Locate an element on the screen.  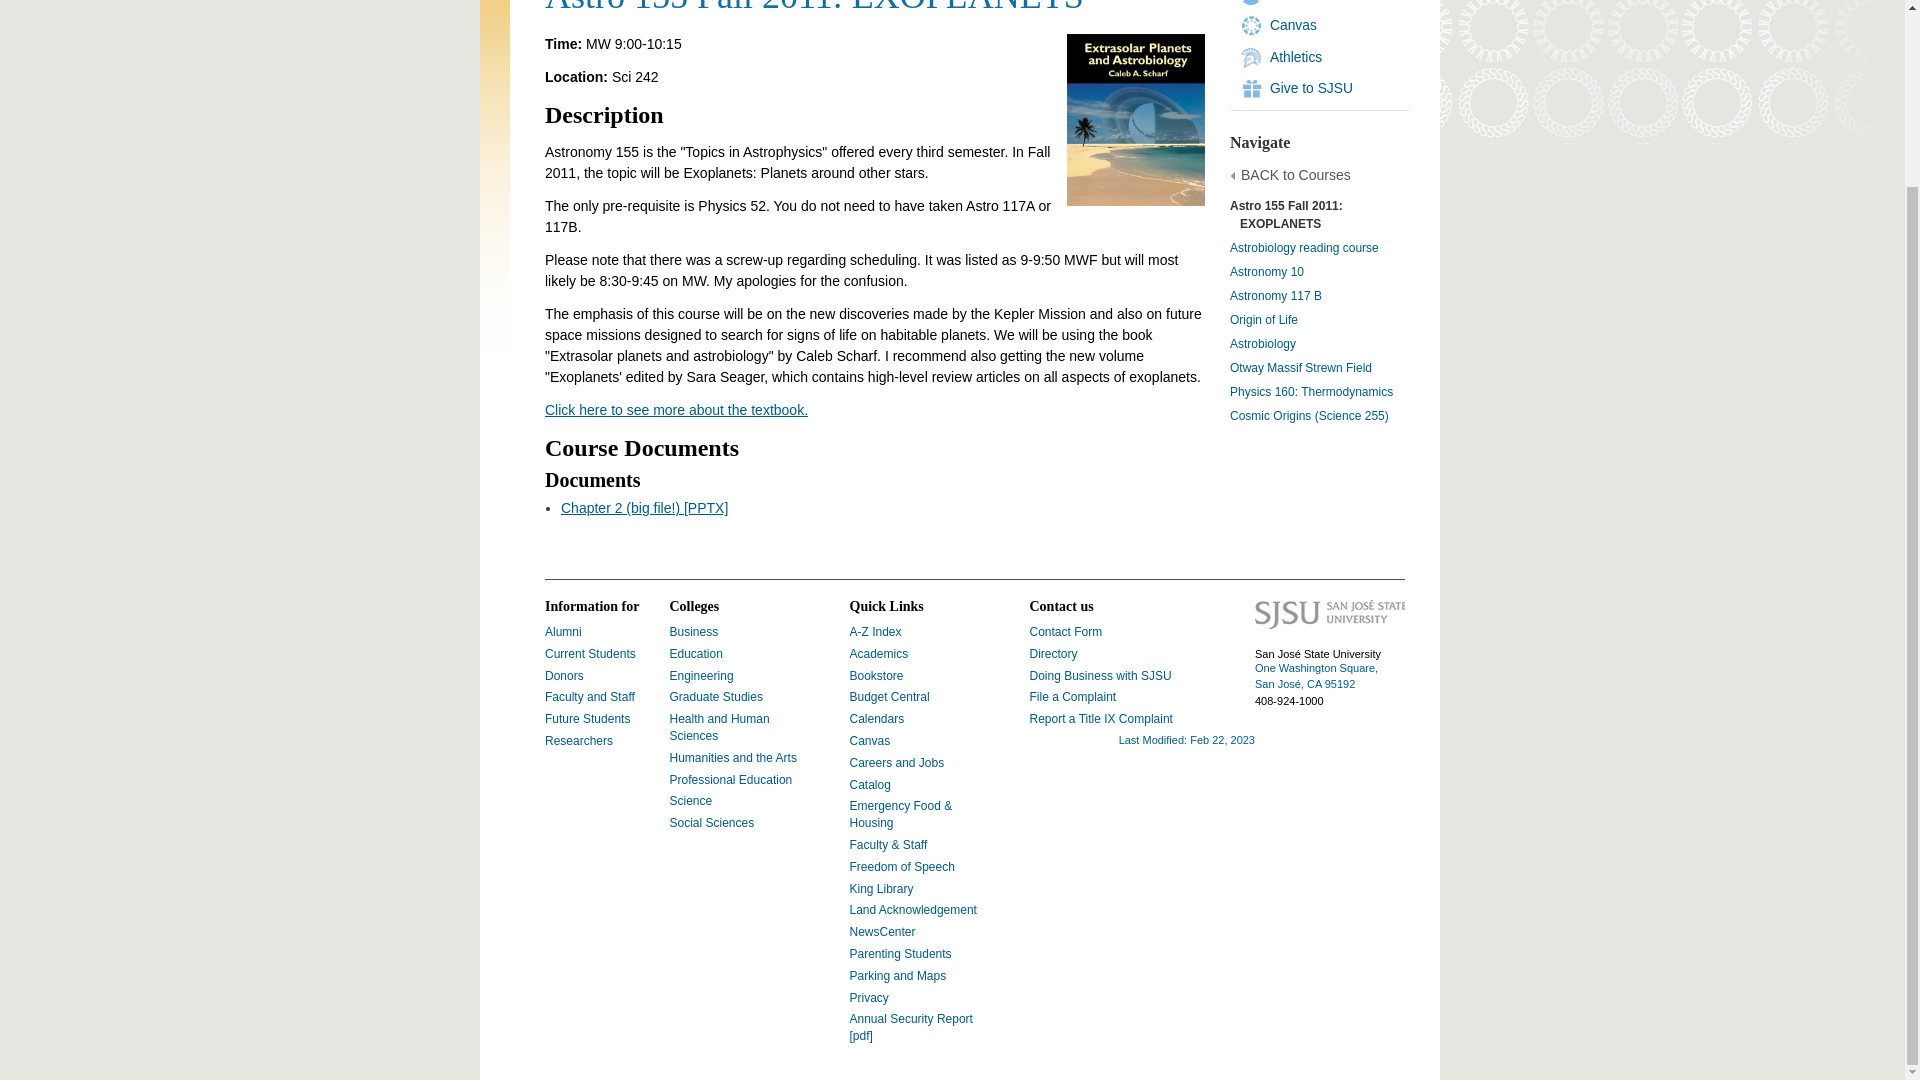
Athletics is located at coordinates (1296, 56).